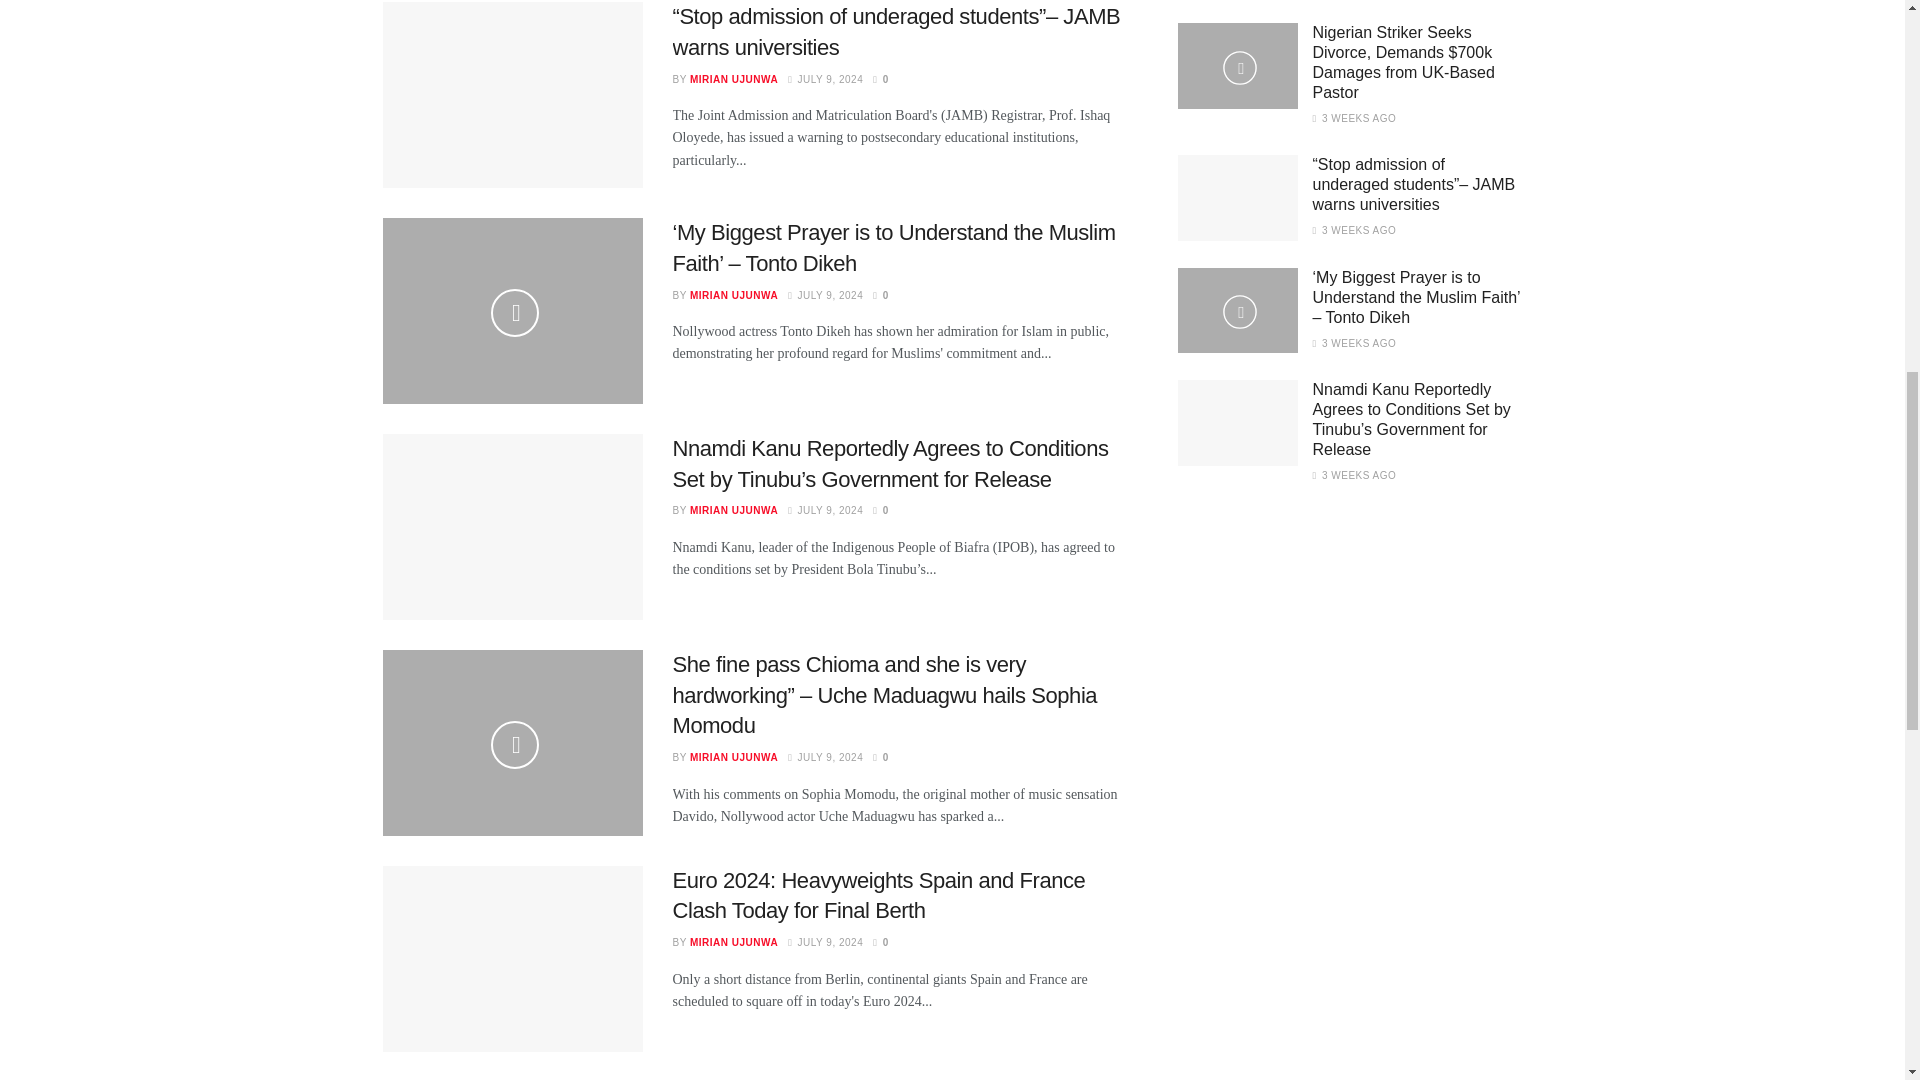 Image resolution: width=1920 pixels, height=1080 pixels. Describe the element at coordinates (824, 510) in the screenshot. I see `JULY 9, 2024` at that location.